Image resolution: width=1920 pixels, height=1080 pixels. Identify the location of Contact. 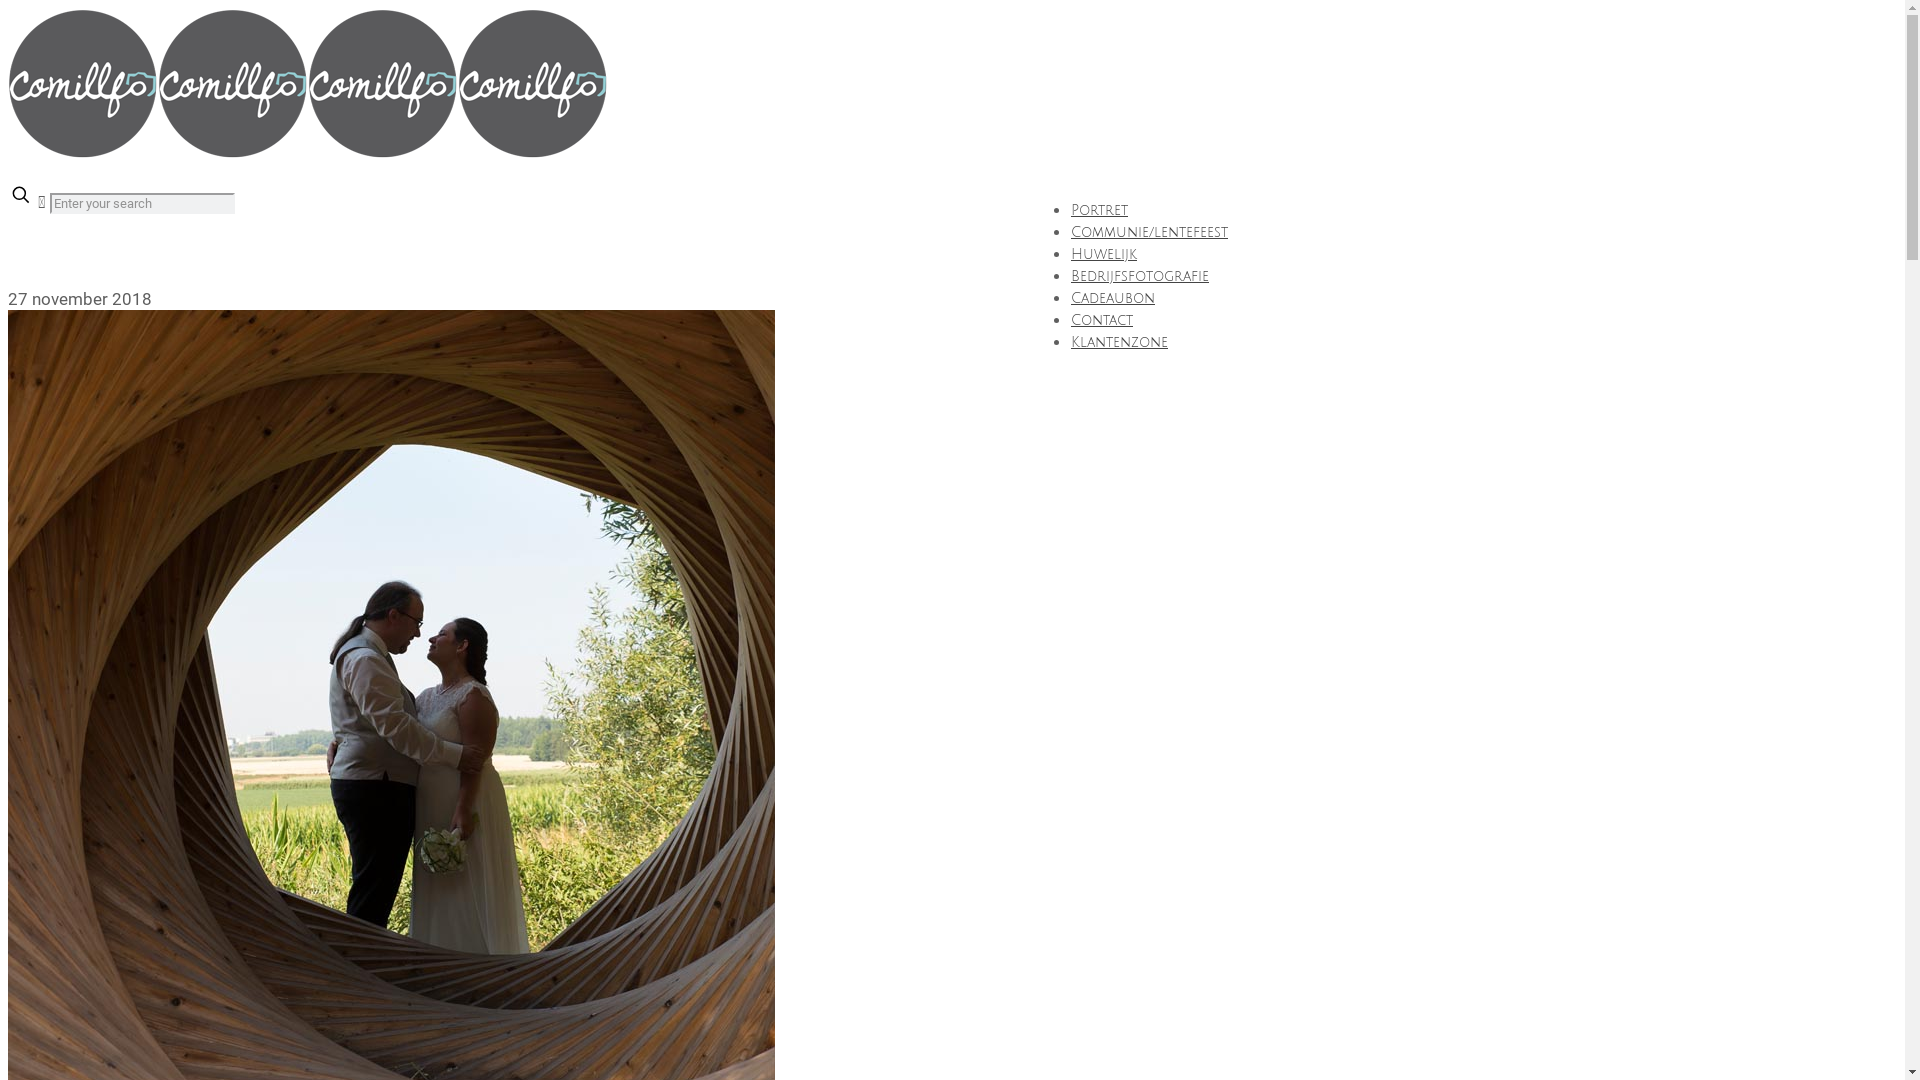
(1102, 320).